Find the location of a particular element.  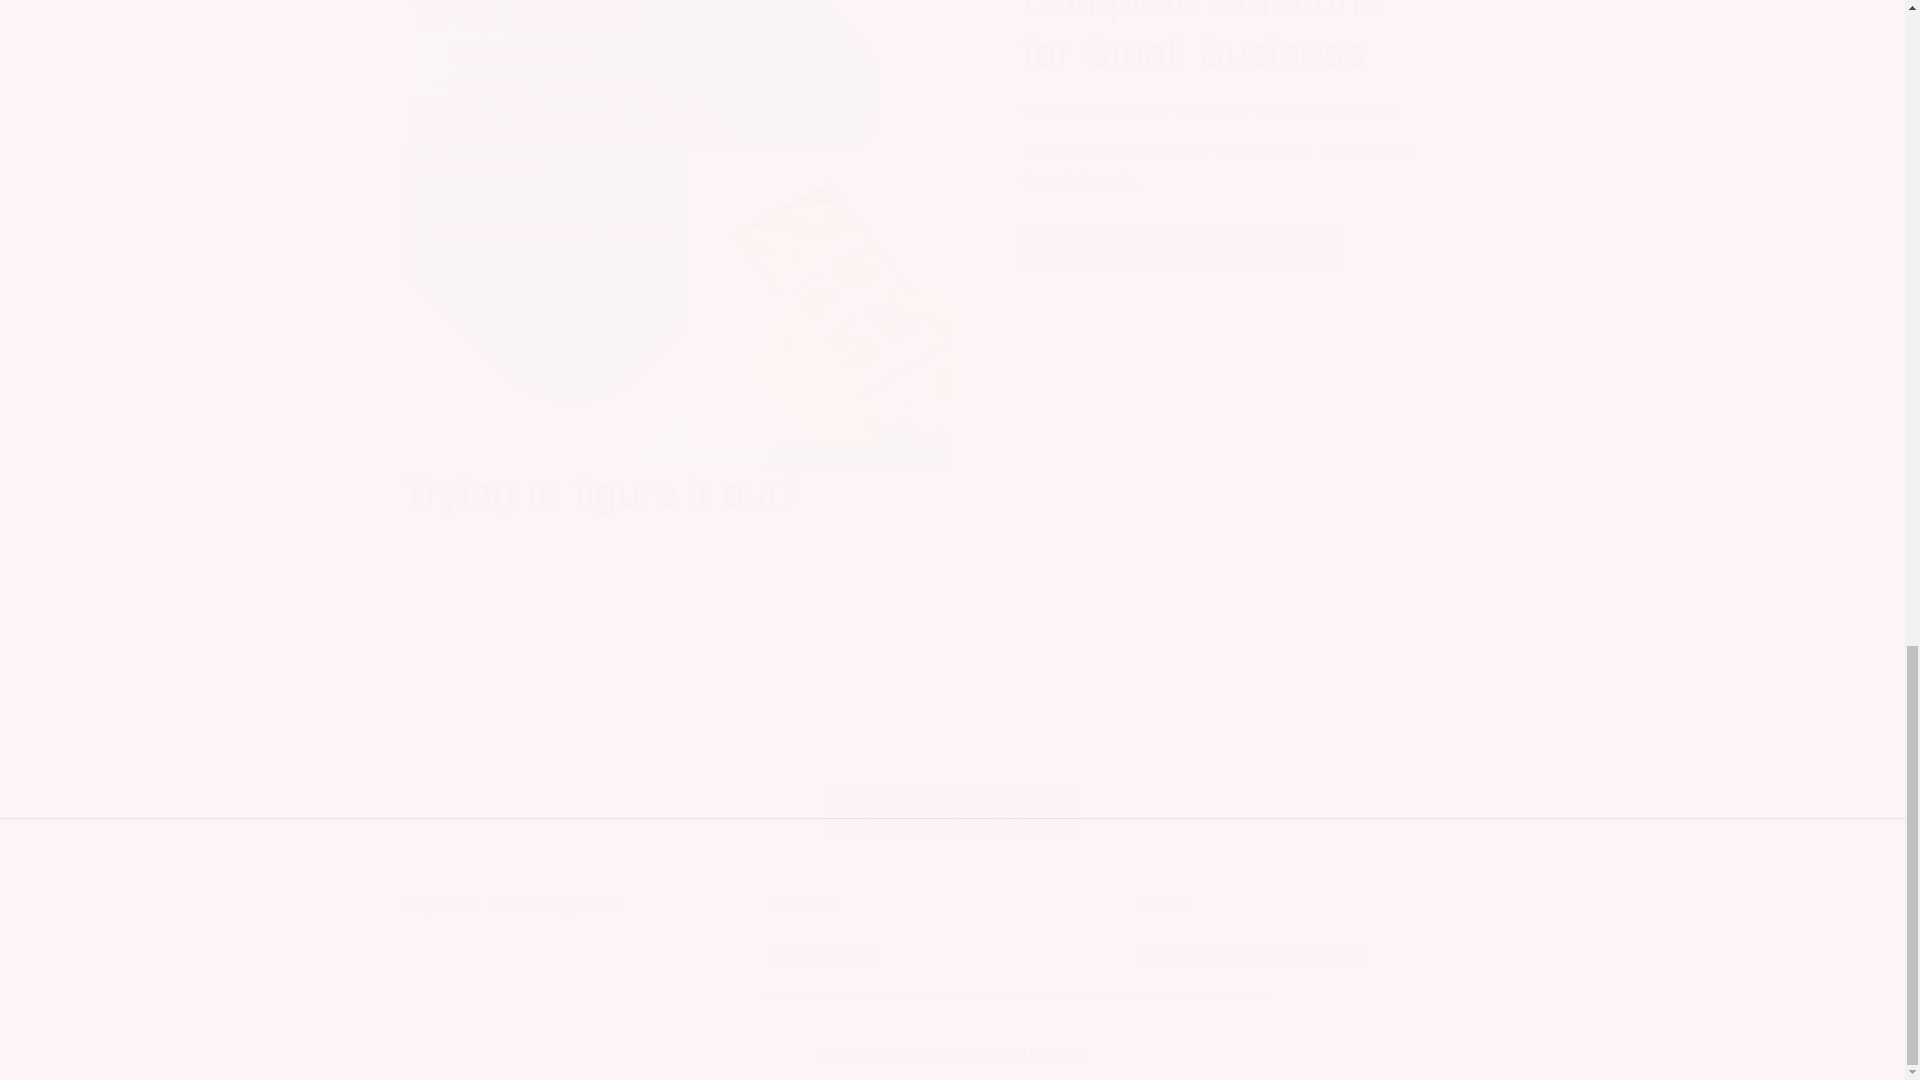

Powered by Shopify is located at coordinates (1032, 1052).